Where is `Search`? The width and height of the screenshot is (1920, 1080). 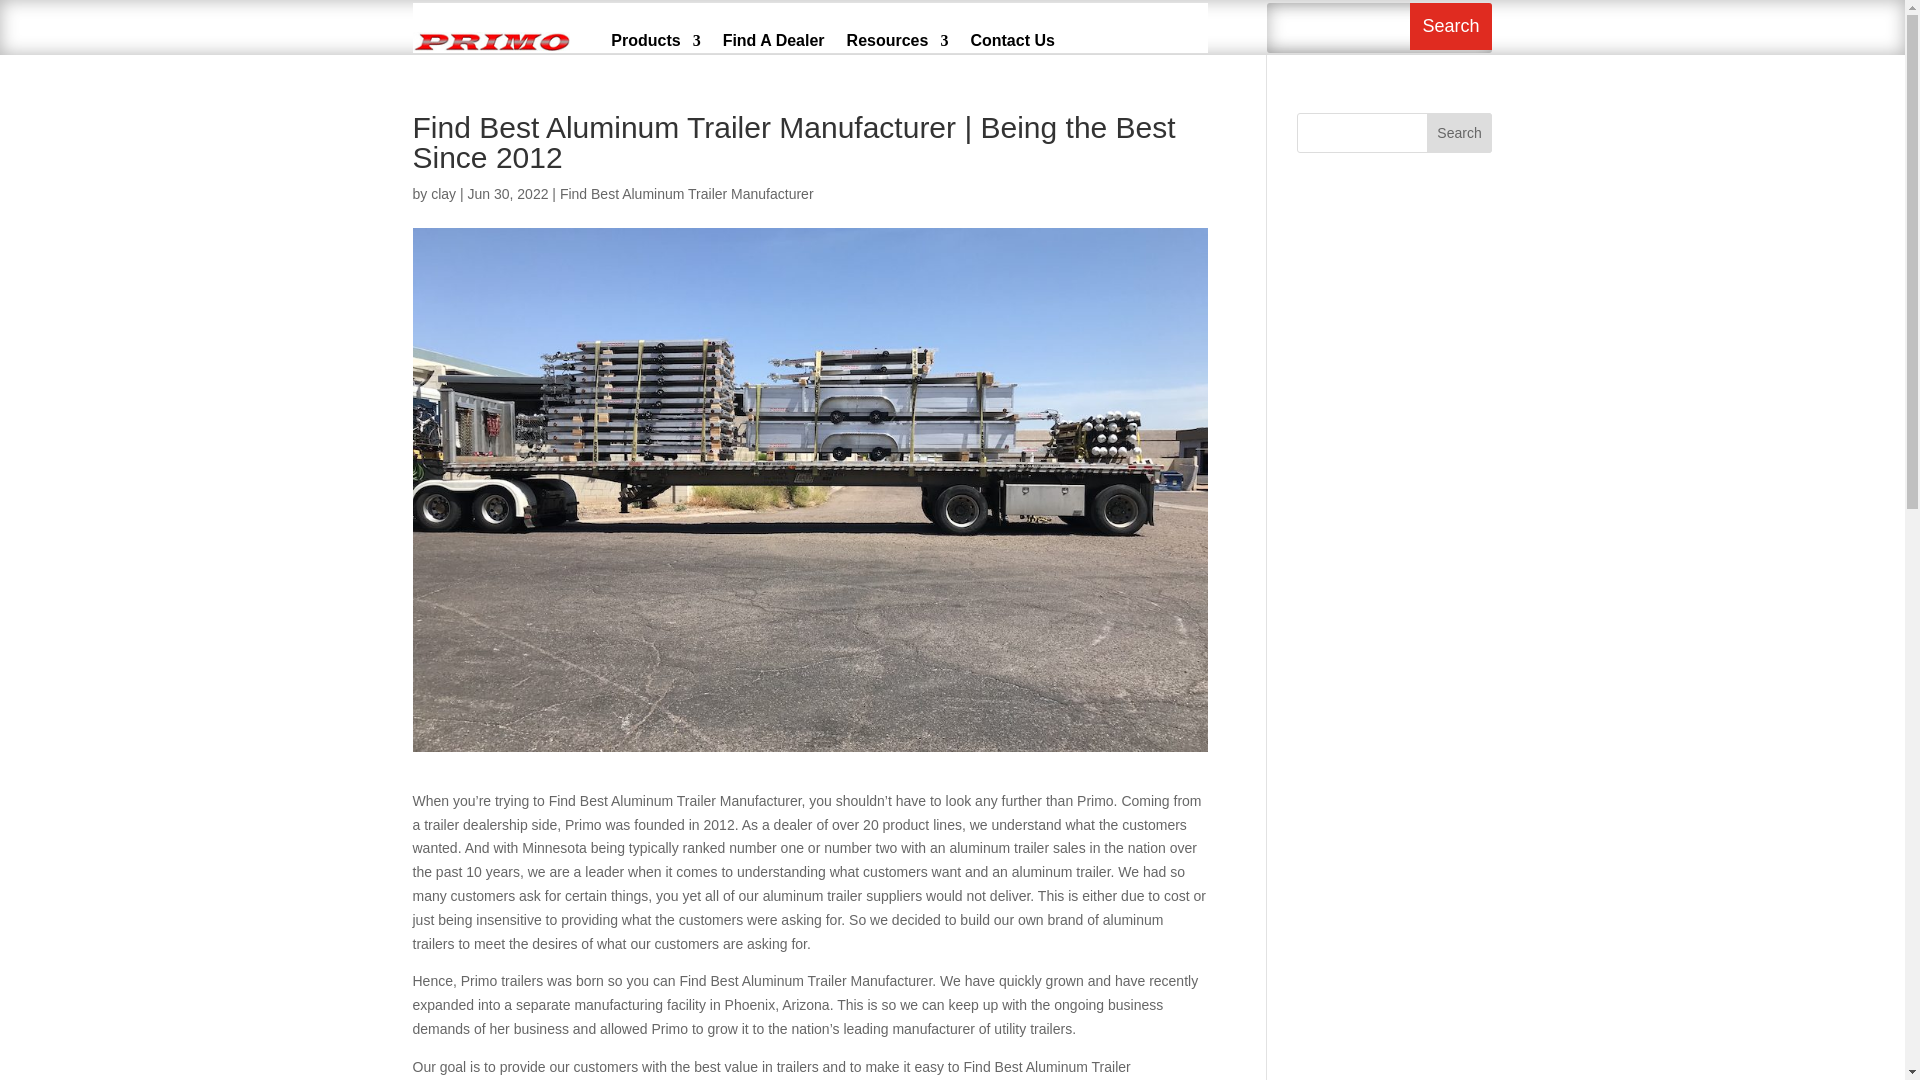
Search is located at coordinates (1451, 26).